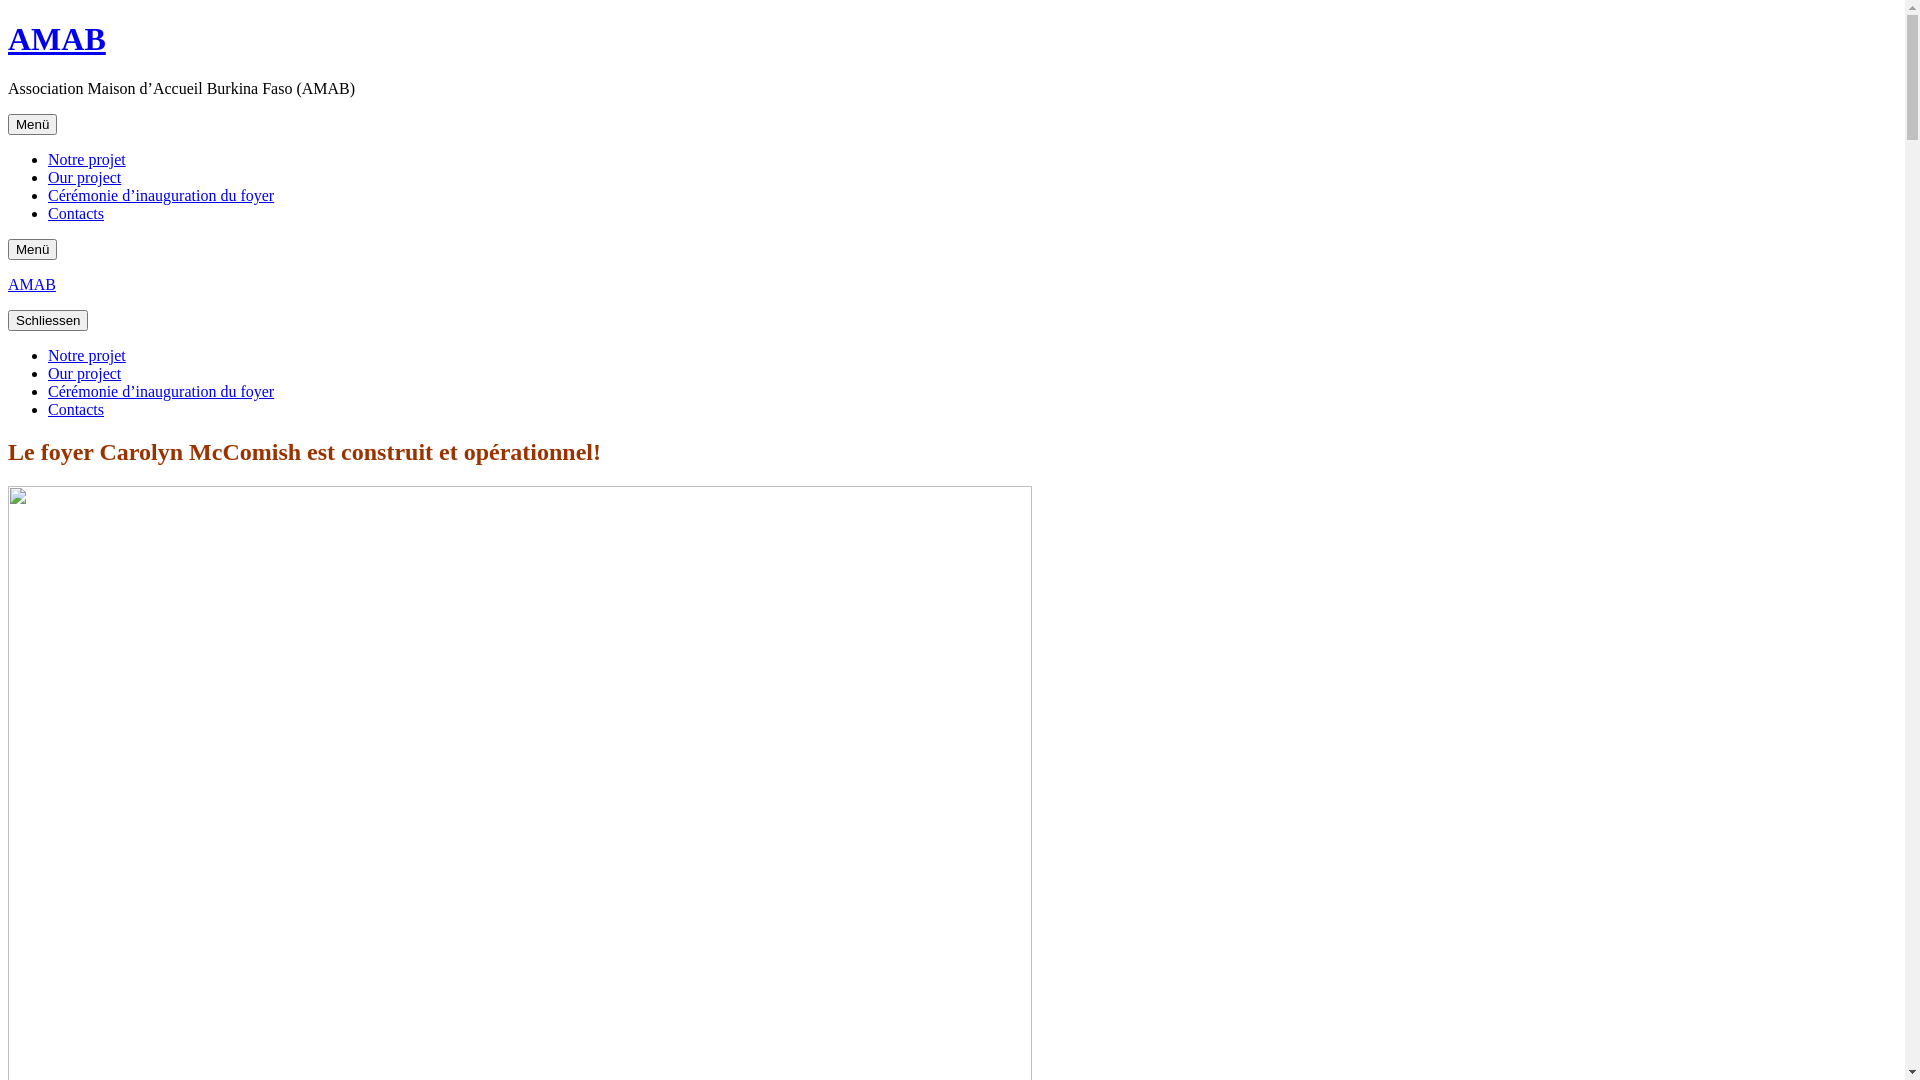 The width and height of the screenshot is (1920, 1080). I want to click on Notre projet, so click(87, 356).